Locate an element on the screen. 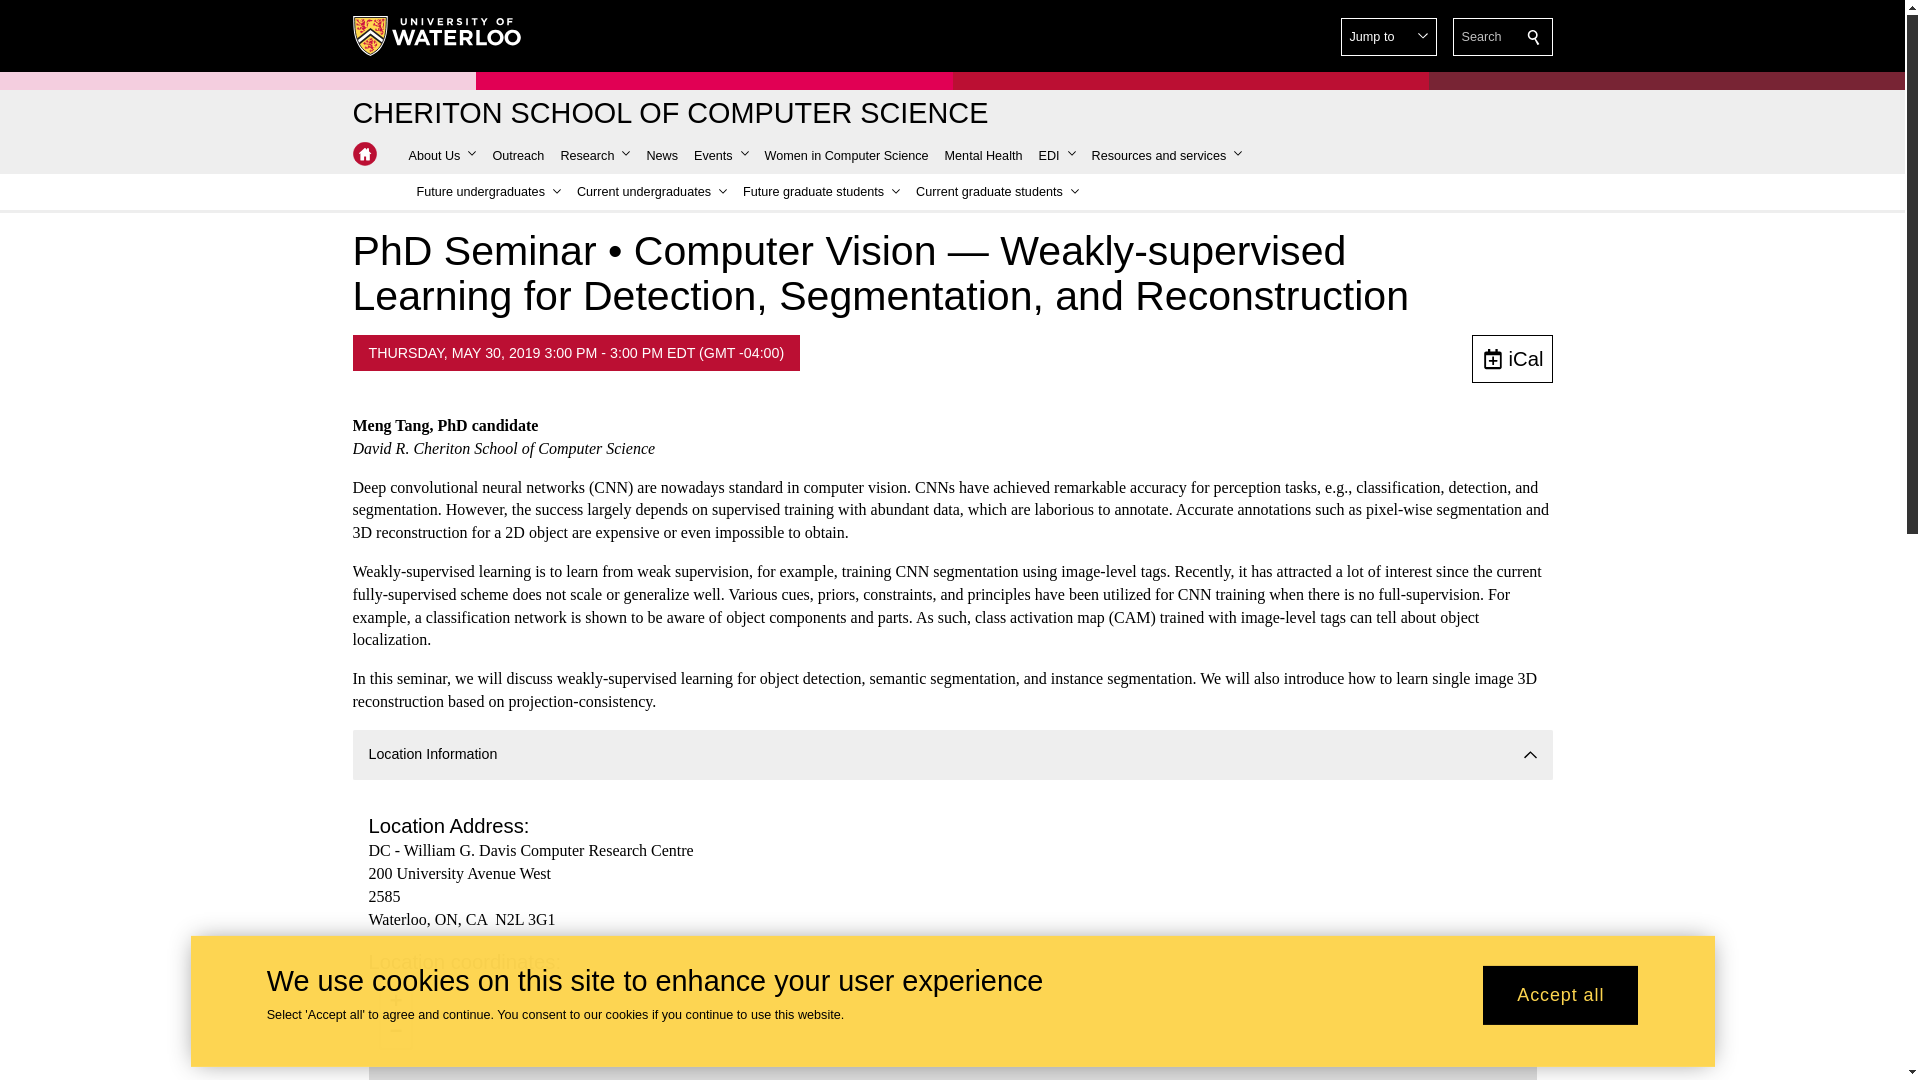  News is located at coordinates (661, 156).